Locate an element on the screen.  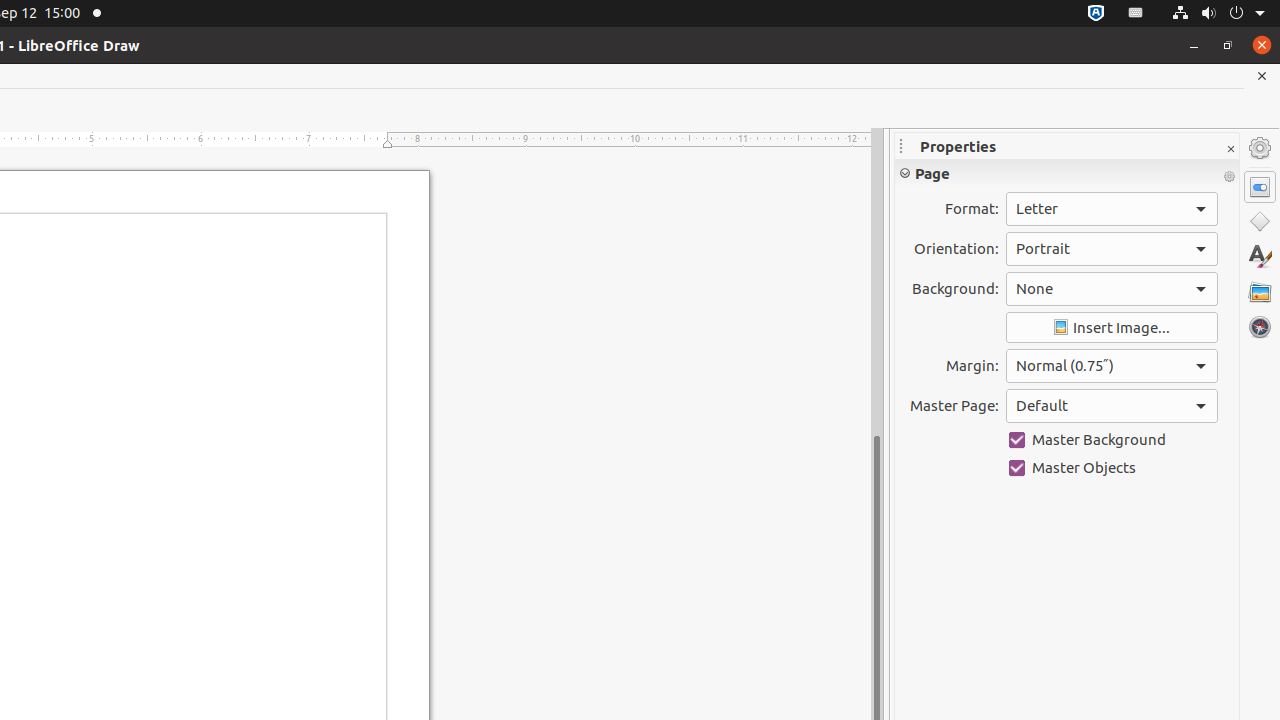
Insert Image is located at coordinates (1112, 328).